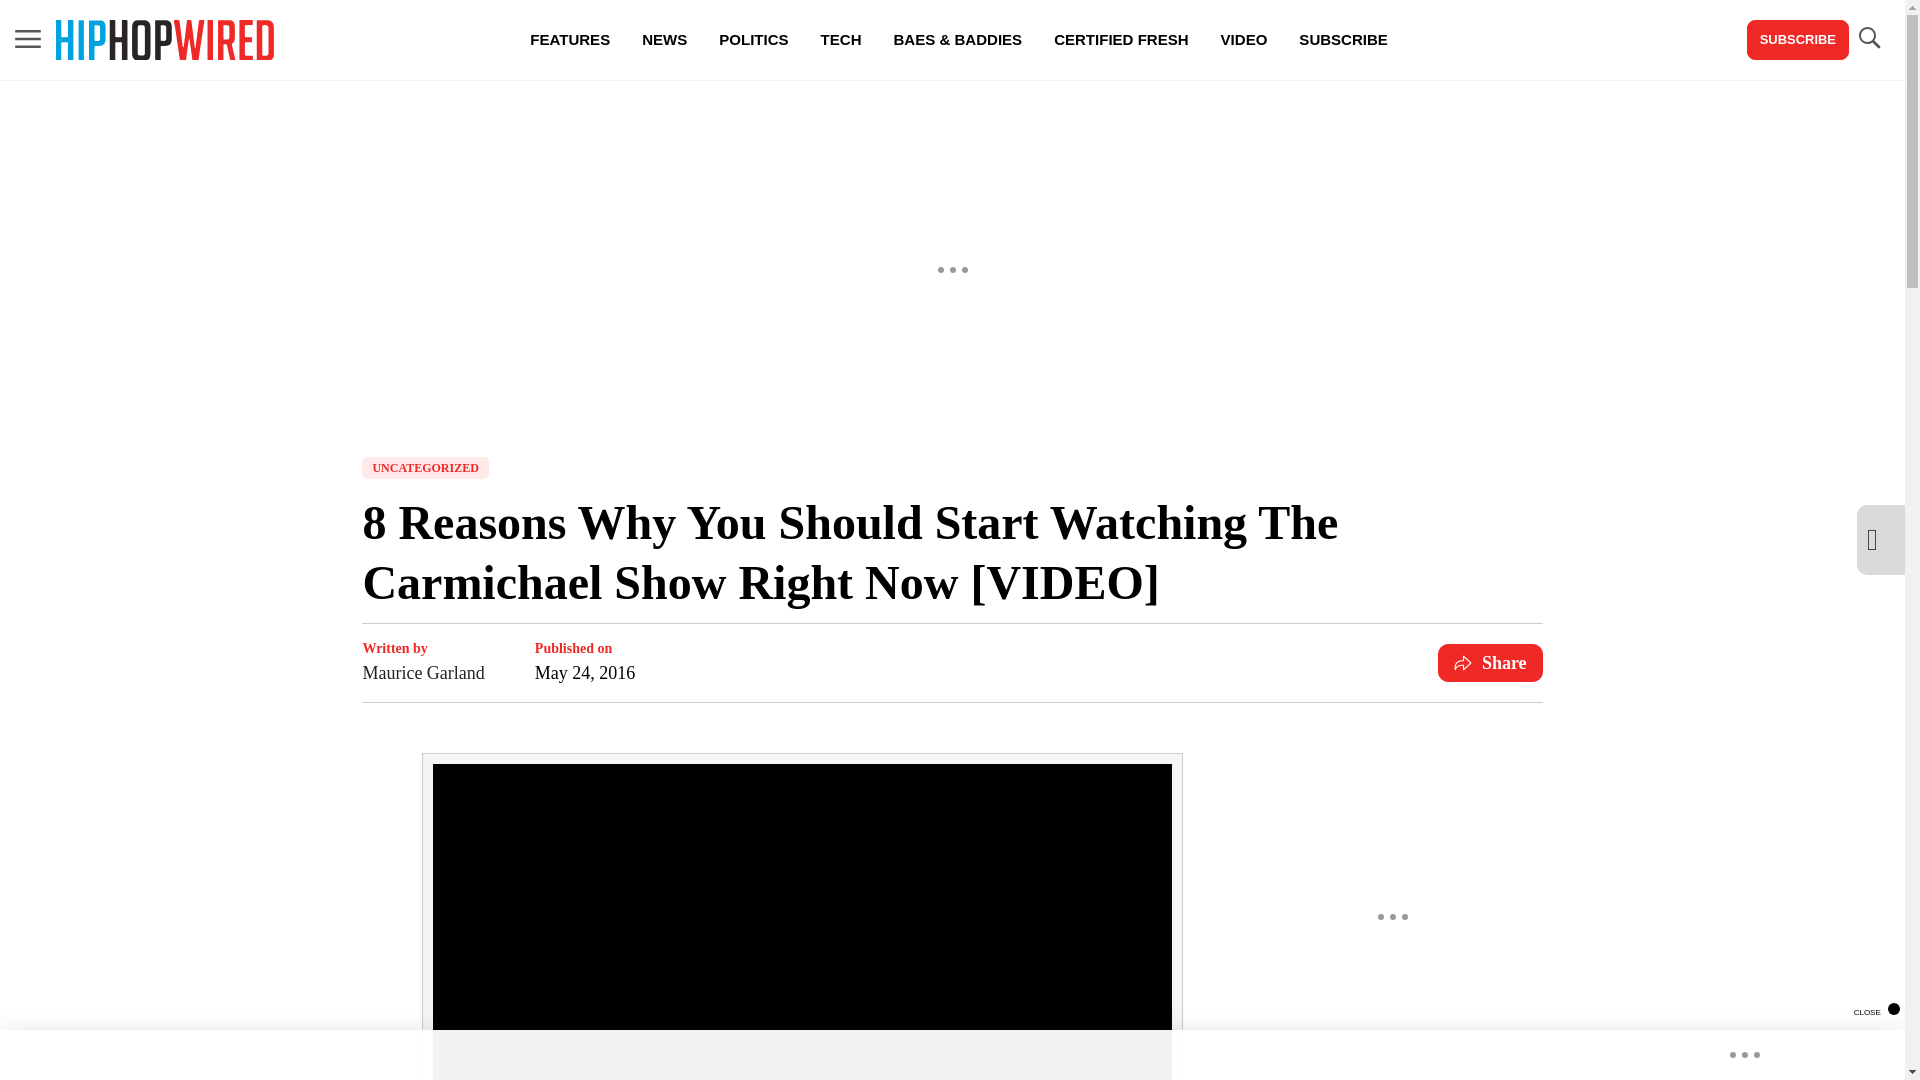 The height and width of the screenshot is (1080, 1920). What do you see at coordinates (1868, 40) in the screenshot?
I see `TOGGLE SEARCH` at bounding box center [1868, 40].